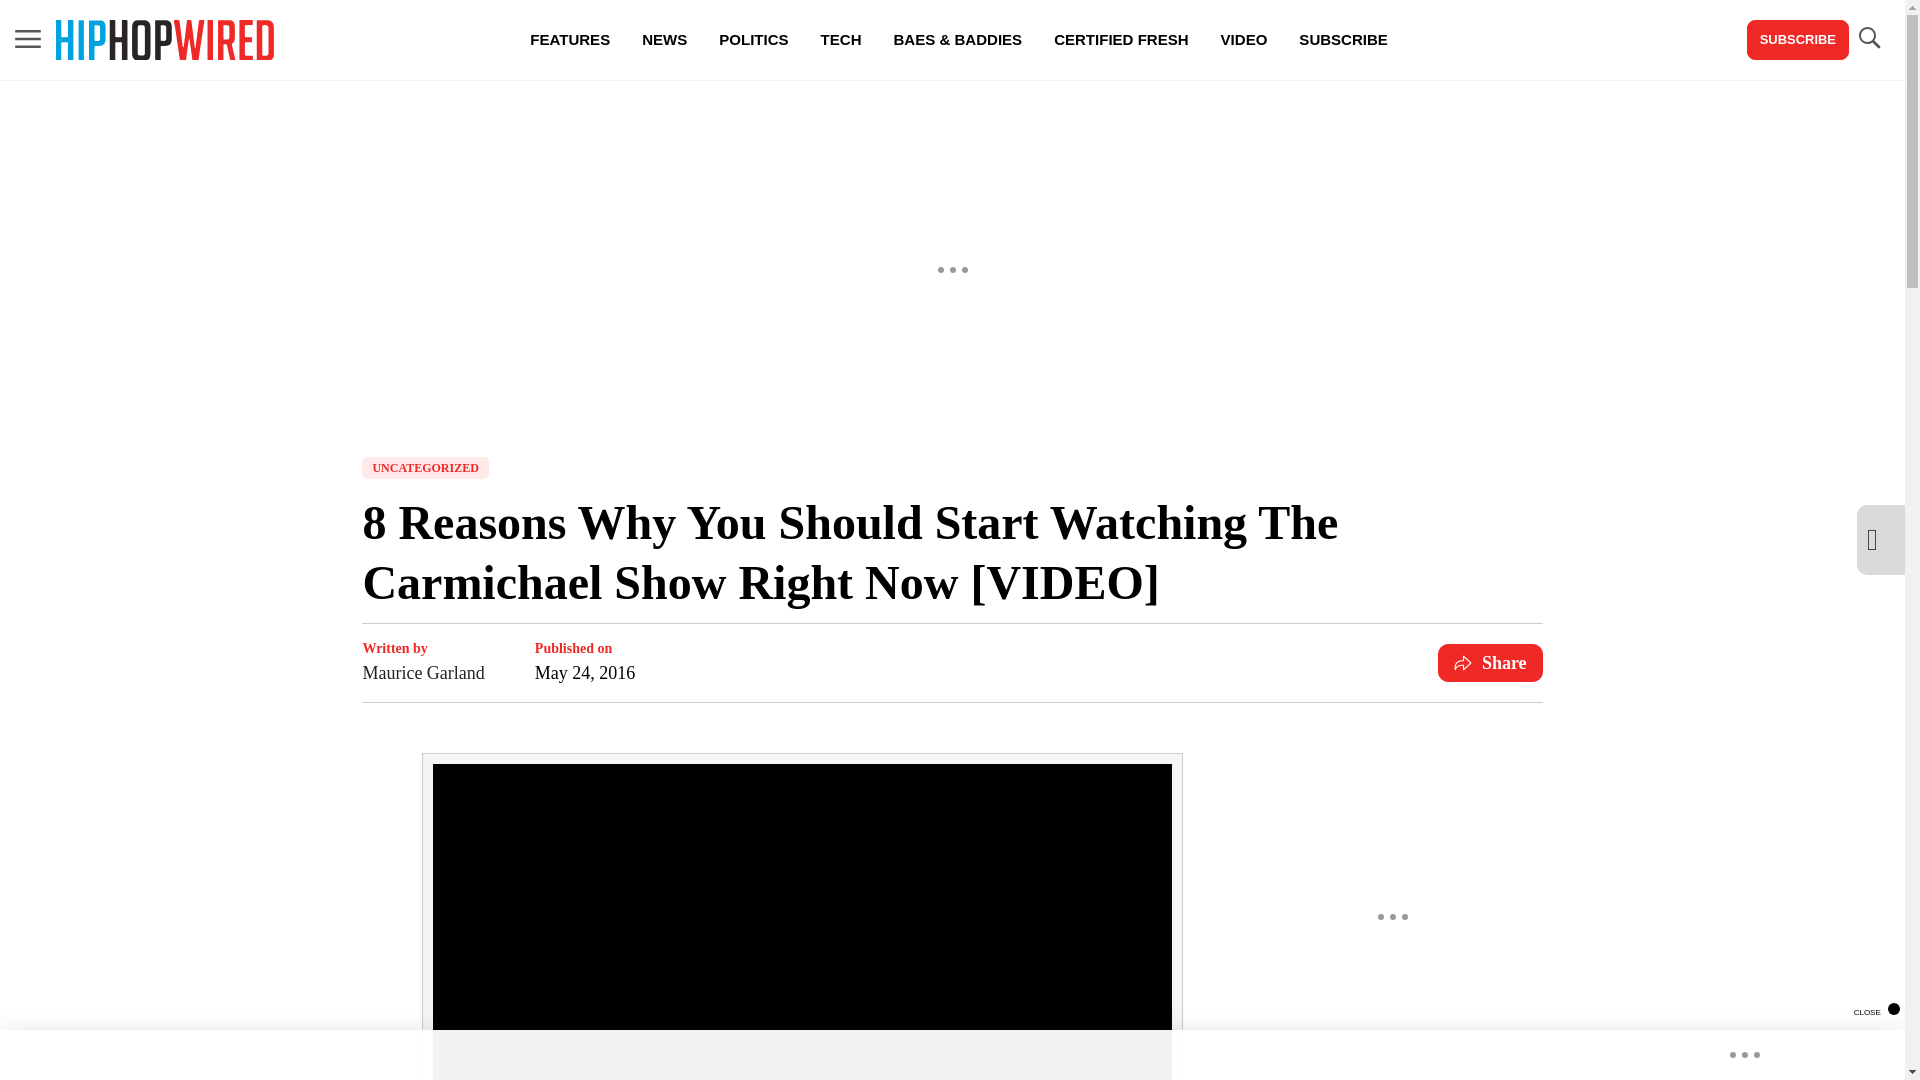 The height and width of the screenshot is (1080, 1920). What do you see at coordinates (1868, 40) in the screenshot?
I see `TOGGLE SEARCH` at bounding box center [1868, 40].